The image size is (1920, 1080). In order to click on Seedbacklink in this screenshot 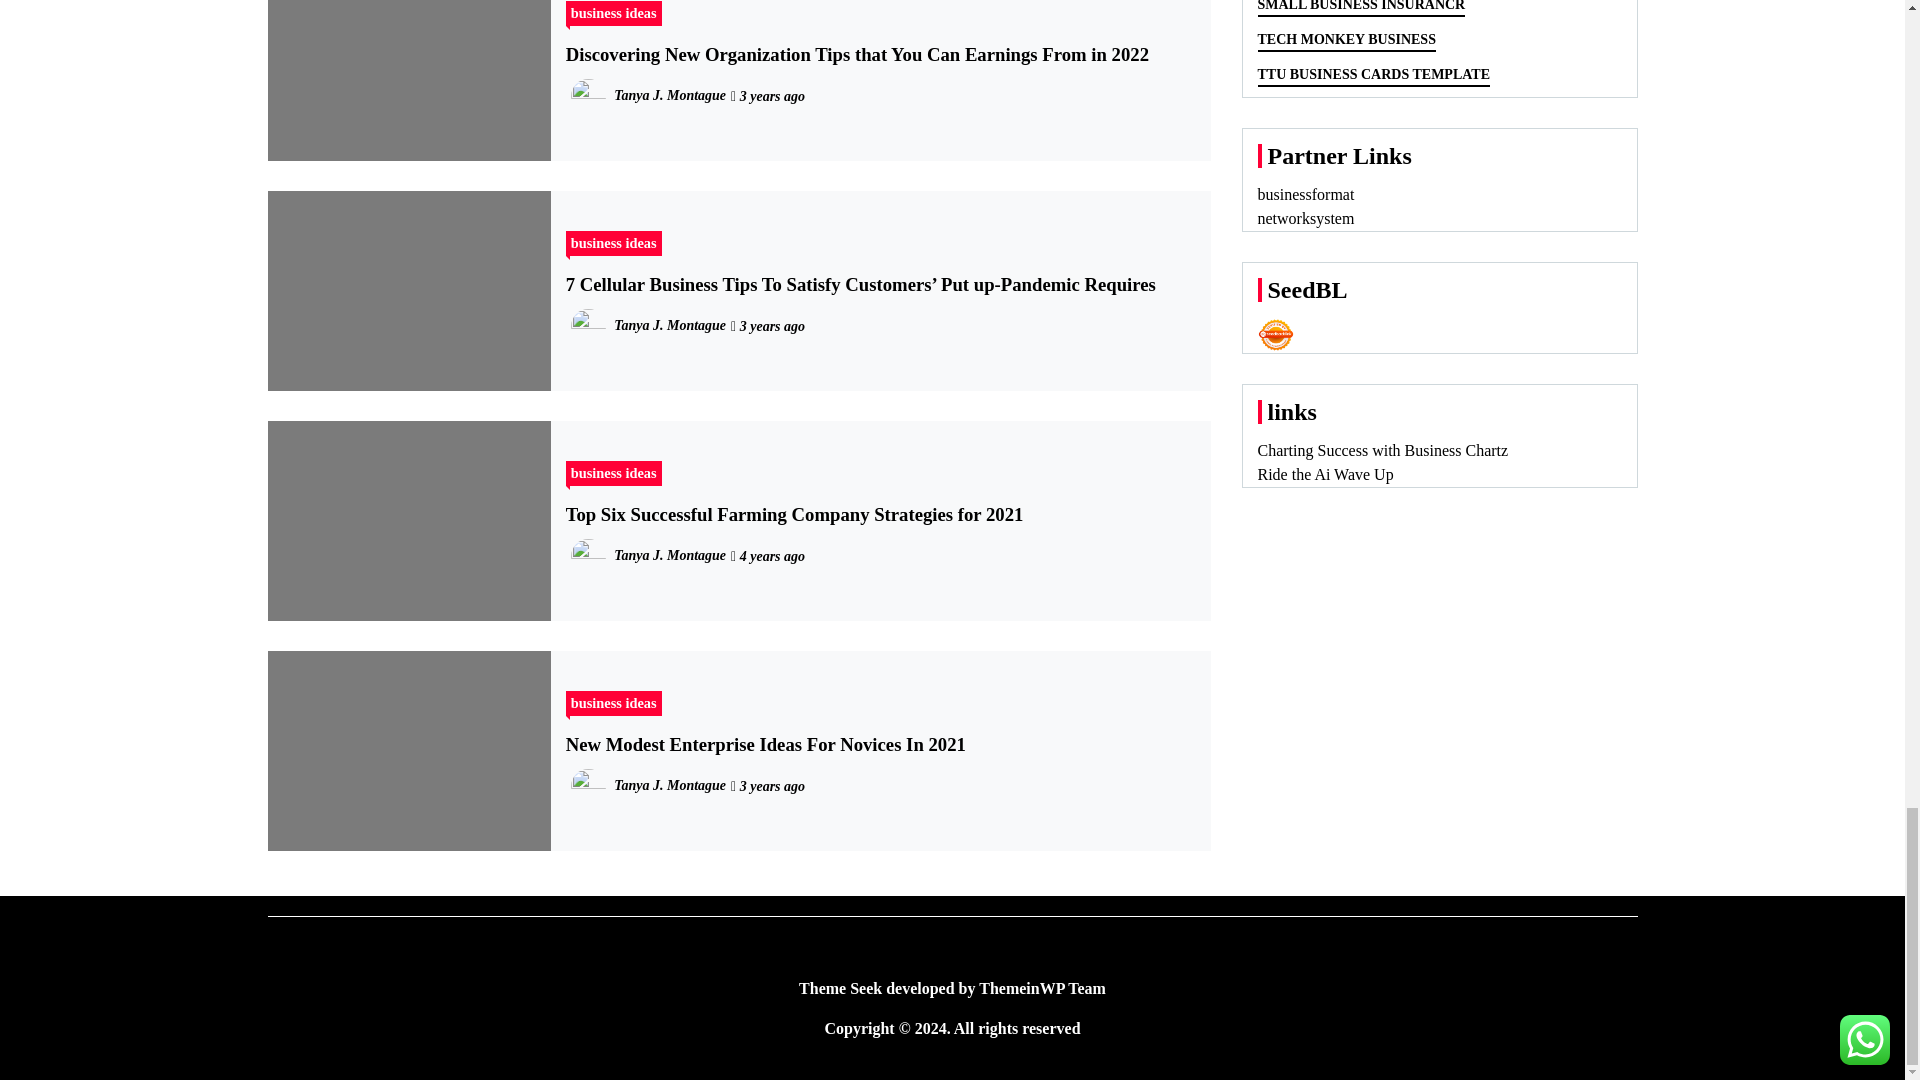, I will do `click(1276, 335)`.